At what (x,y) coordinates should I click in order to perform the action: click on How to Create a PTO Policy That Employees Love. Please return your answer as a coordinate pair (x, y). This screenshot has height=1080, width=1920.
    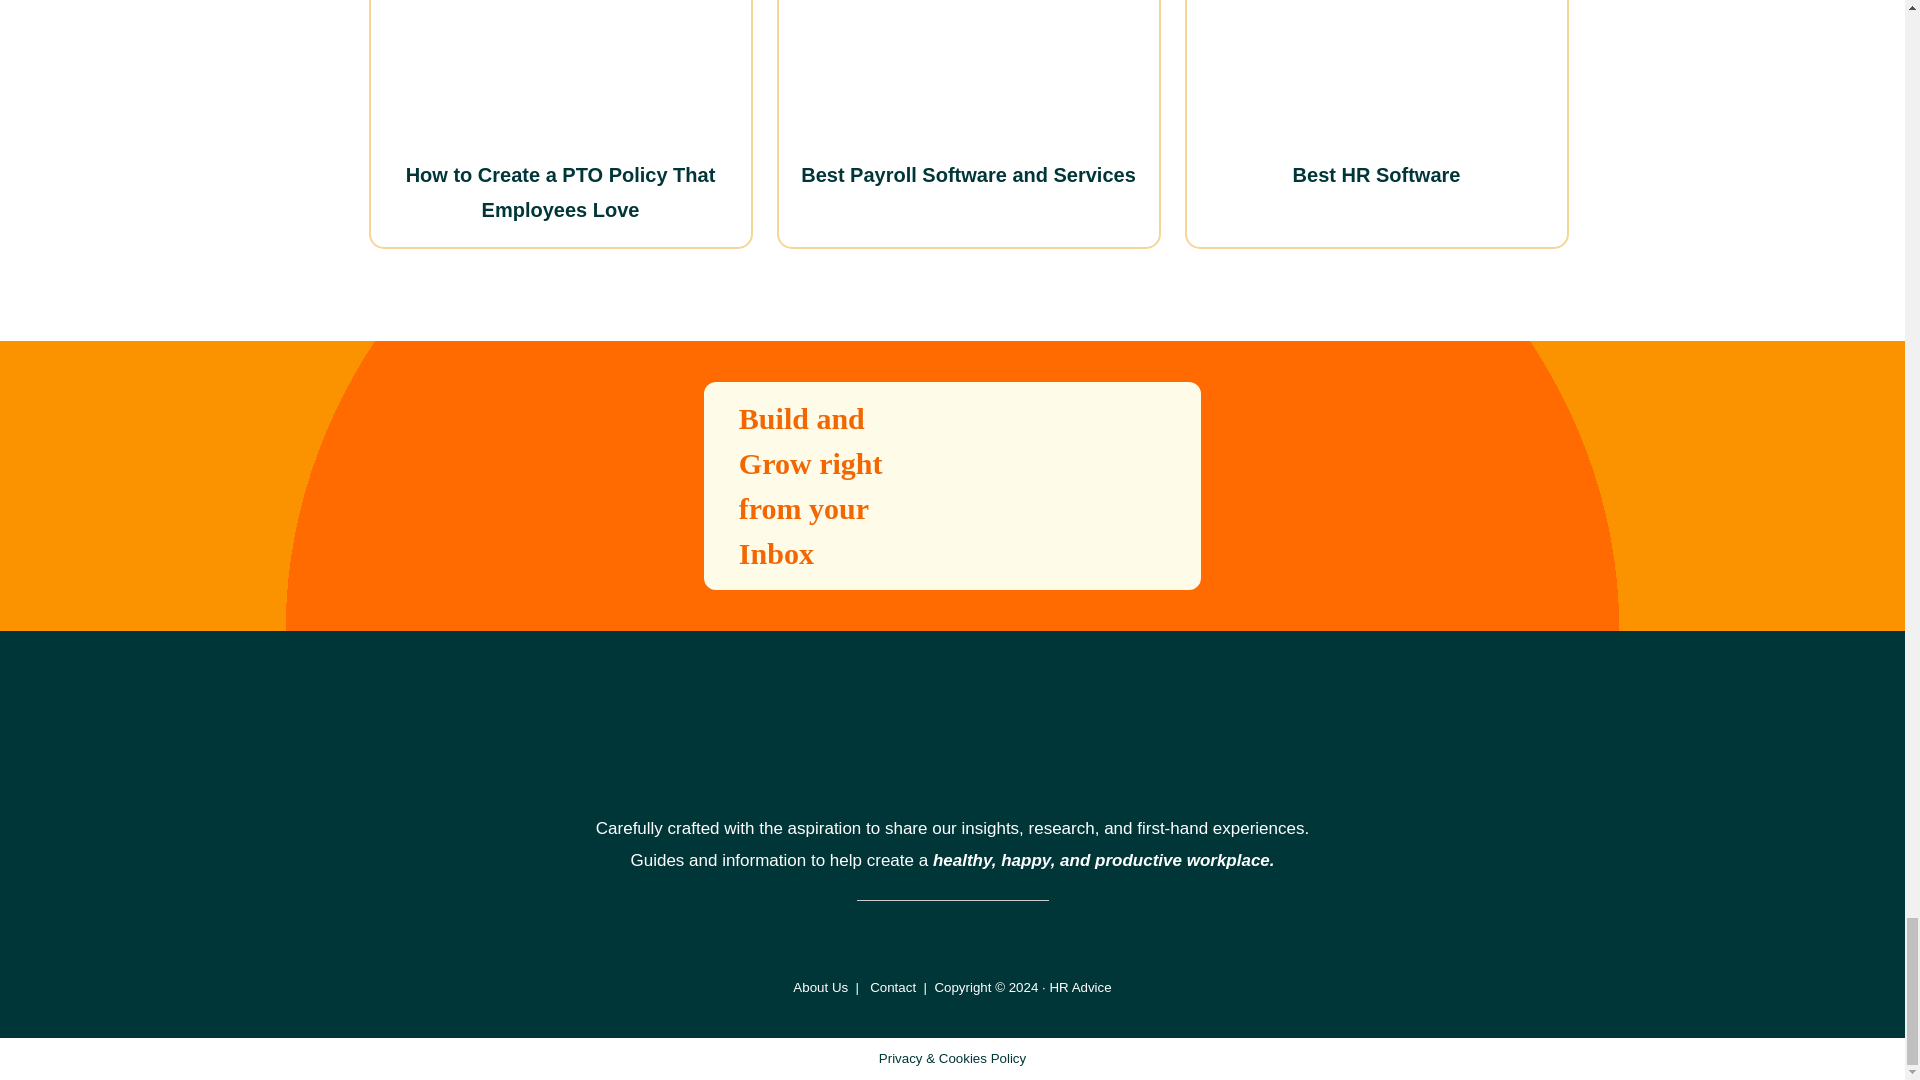
    Looking at the image, I should click on (560, 192).